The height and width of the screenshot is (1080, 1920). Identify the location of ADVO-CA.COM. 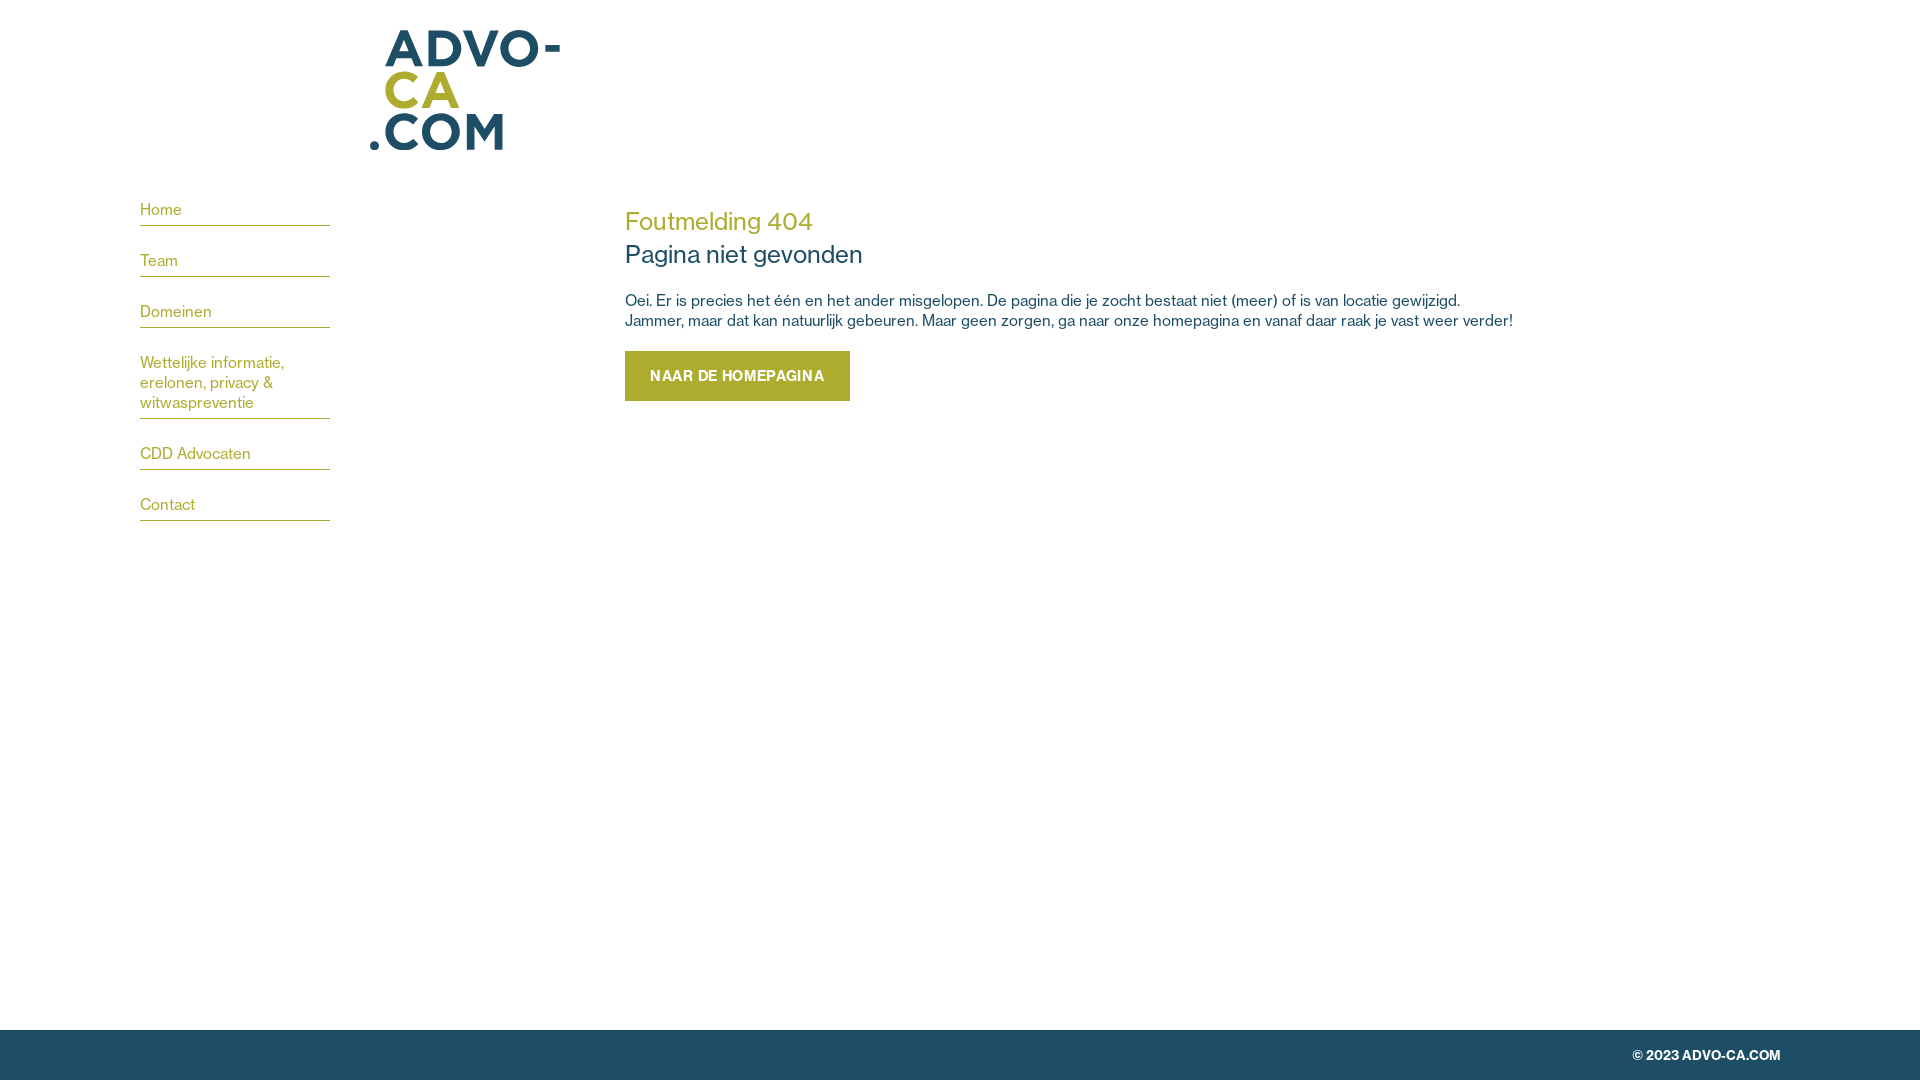
(465, 92).